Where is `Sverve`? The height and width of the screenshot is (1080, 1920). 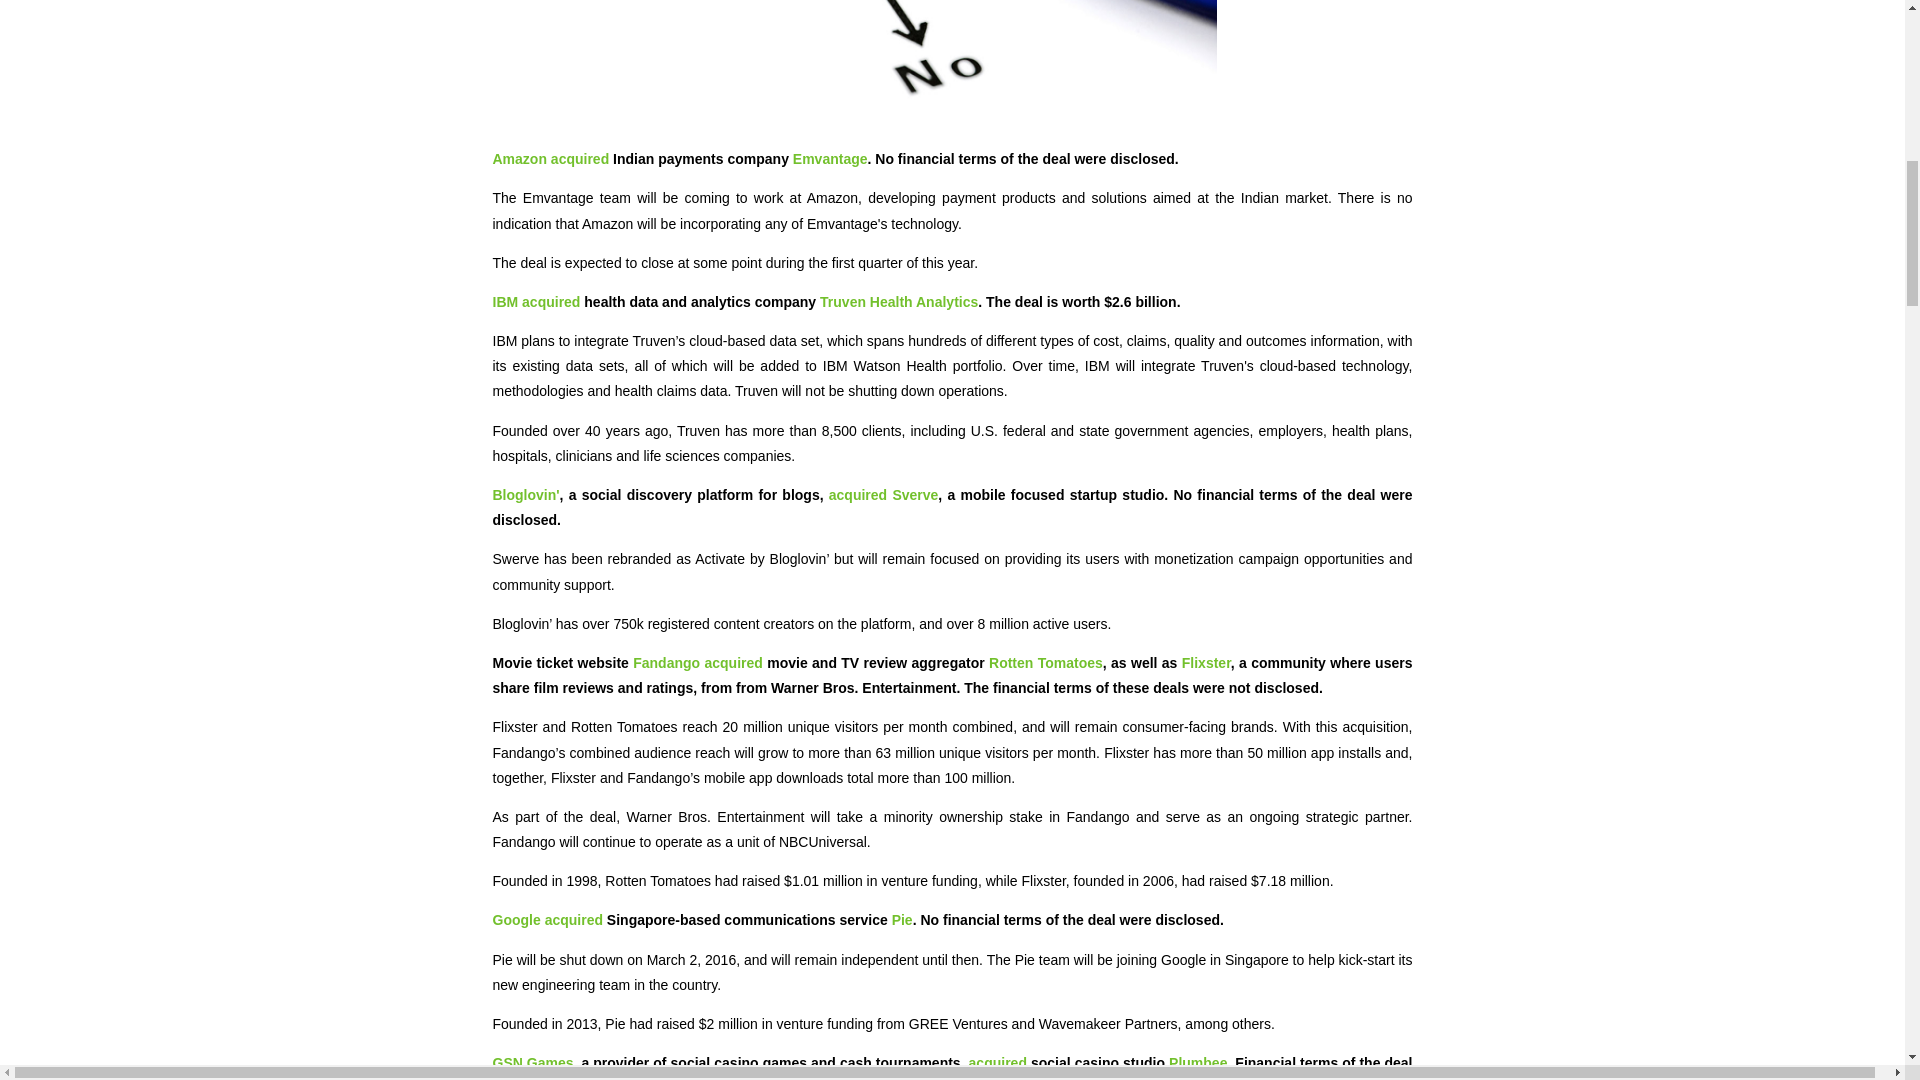
Sverve is located at coordinates (915, 495).